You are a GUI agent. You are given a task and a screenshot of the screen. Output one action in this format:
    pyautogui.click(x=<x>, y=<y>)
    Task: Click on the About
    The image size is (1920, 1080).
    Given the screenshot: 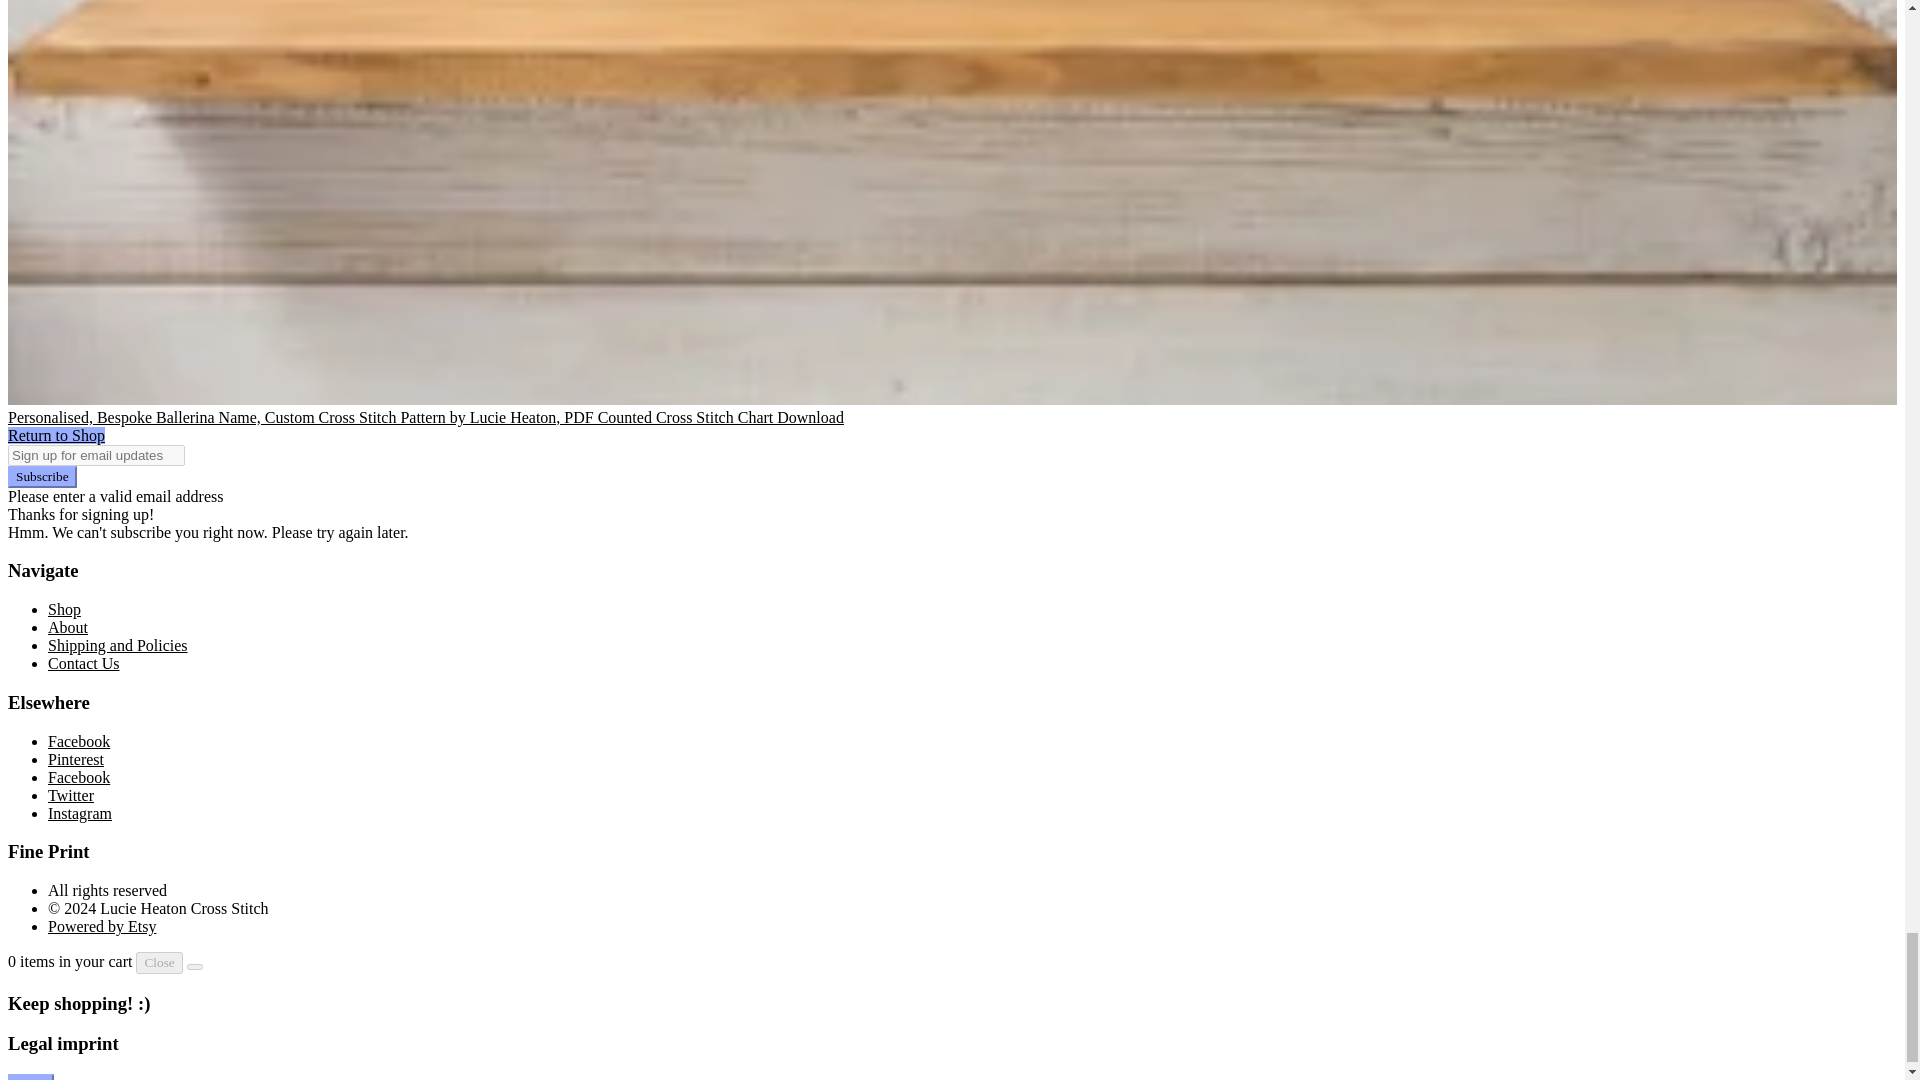 What is the action you would take?
    pyautogui.click(x=68, y=627)
    